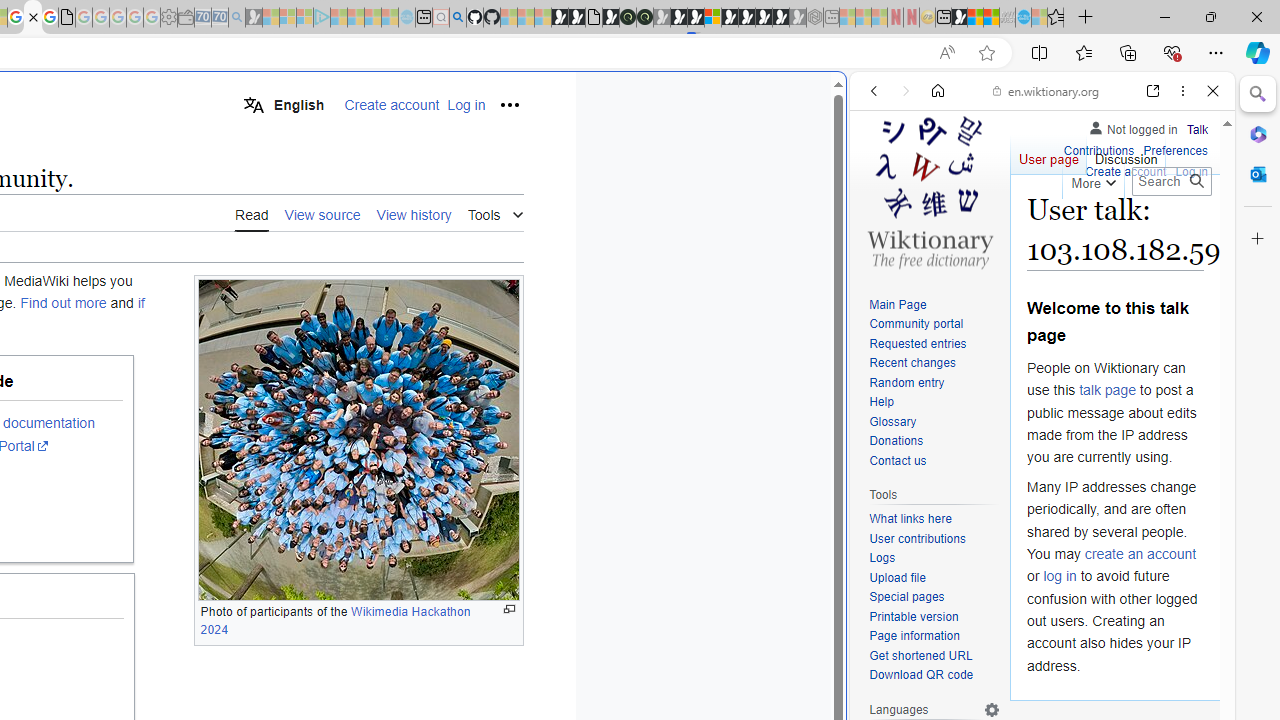 Image resolution: width=1280 pixels, height=720 pixels. Describe the element at coordinates (896, 442) in the screenshot. I see `Donations` at that location.